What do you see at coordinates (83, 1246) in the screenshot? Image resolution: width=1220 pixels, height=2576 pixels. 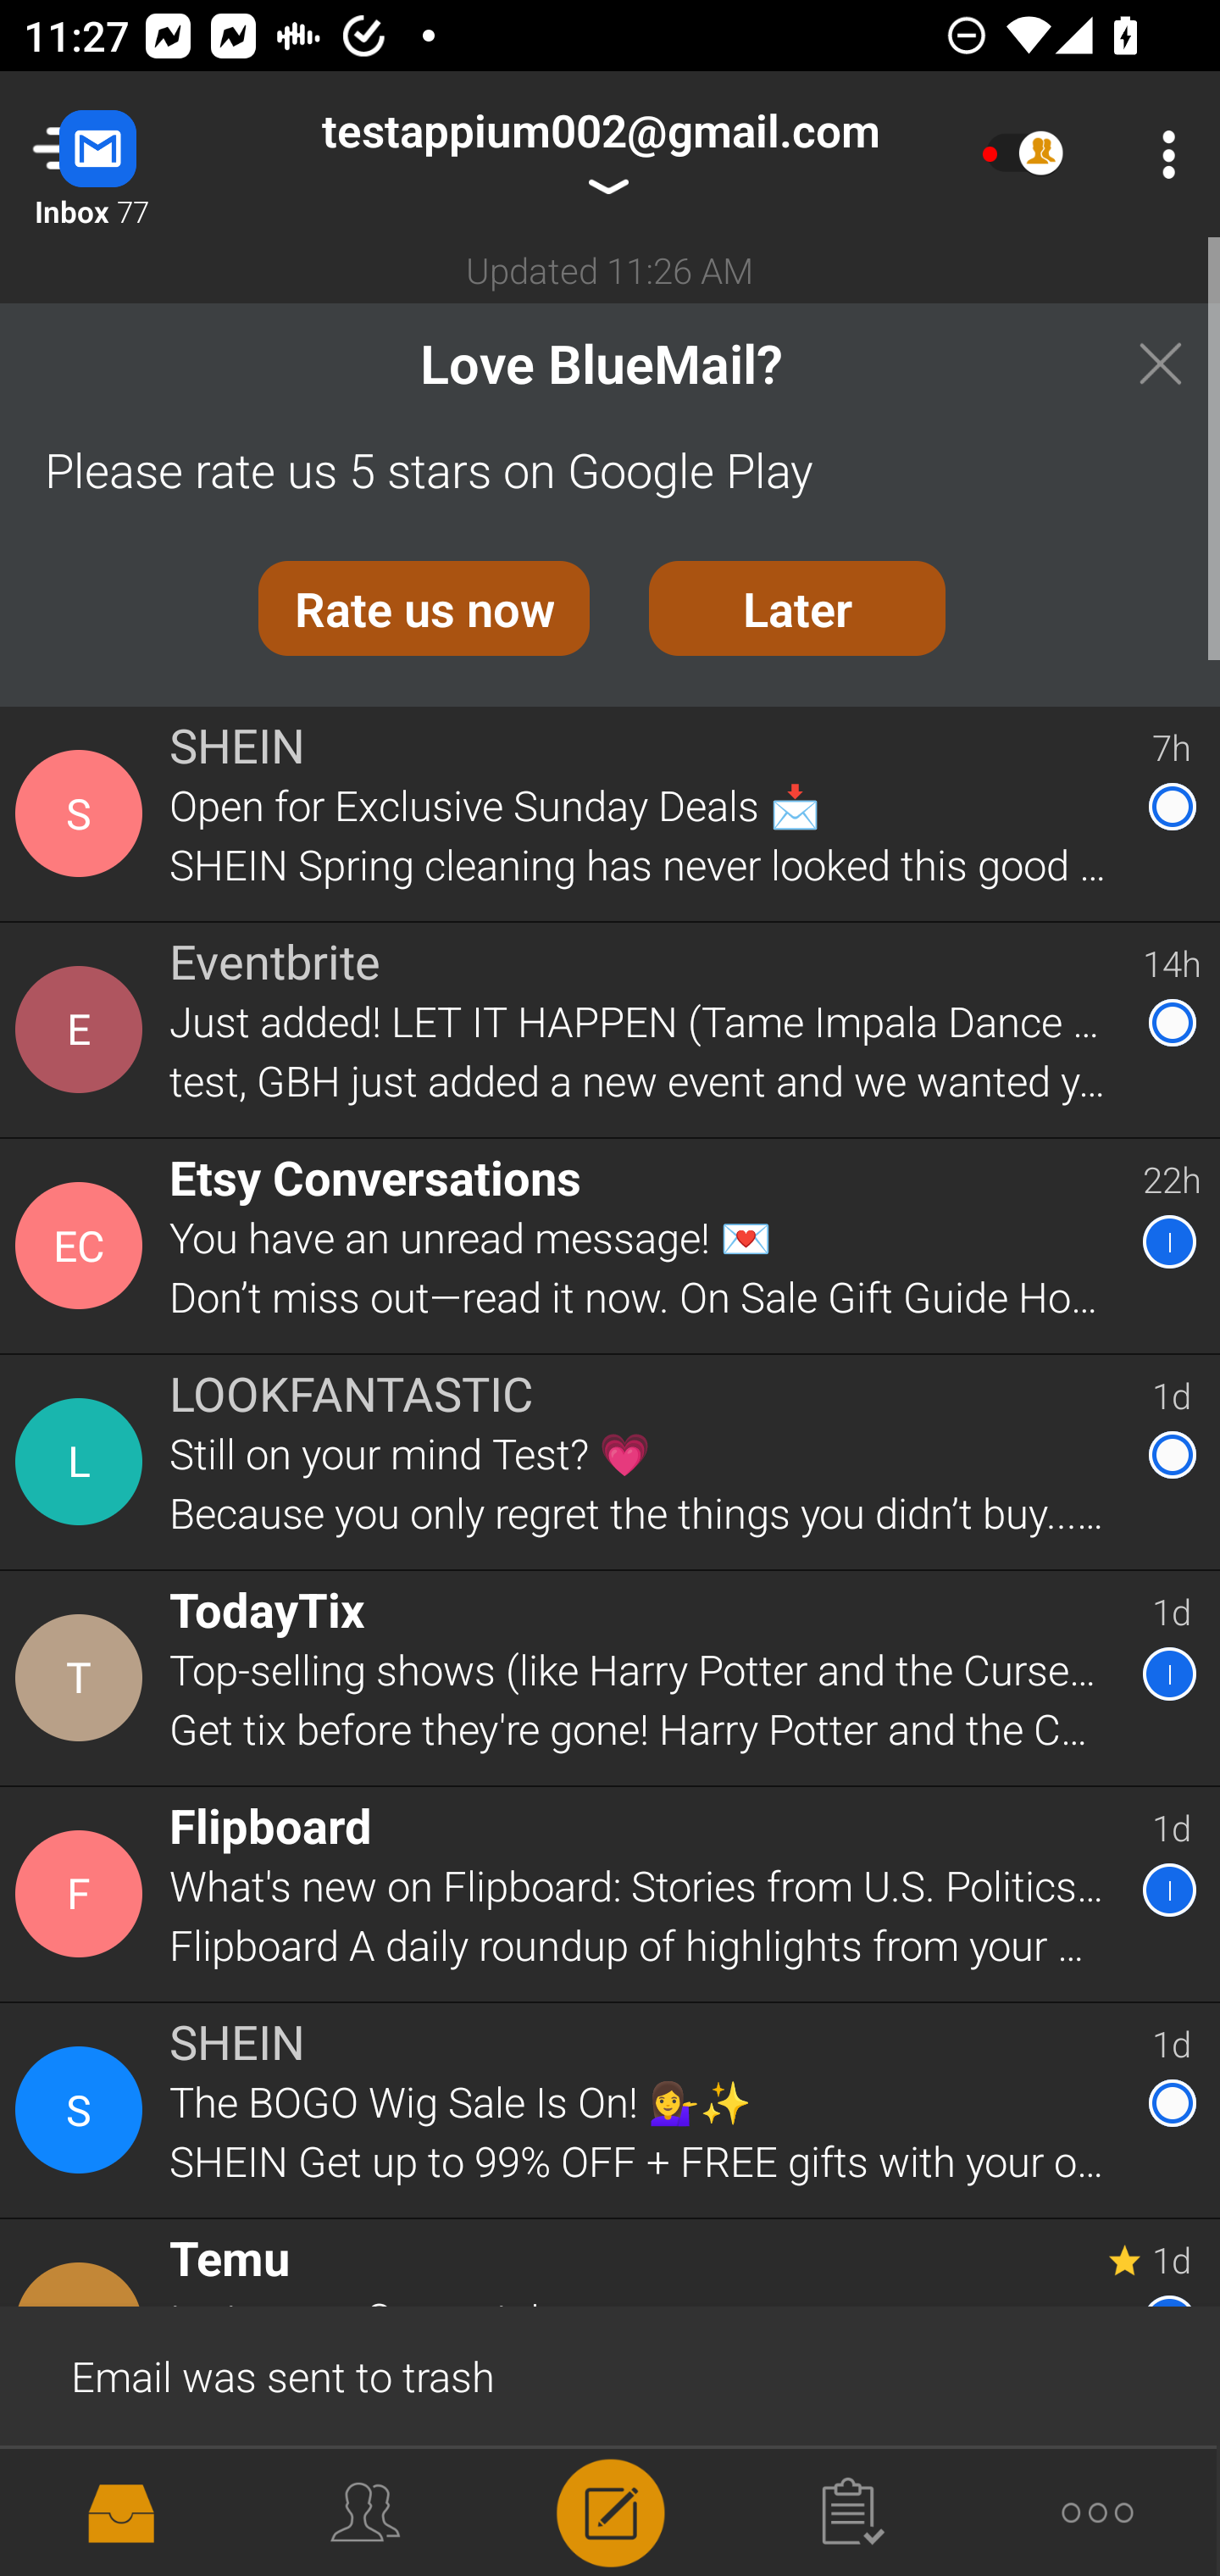 I see `Contact Details` at bounding box center [83, 1246].